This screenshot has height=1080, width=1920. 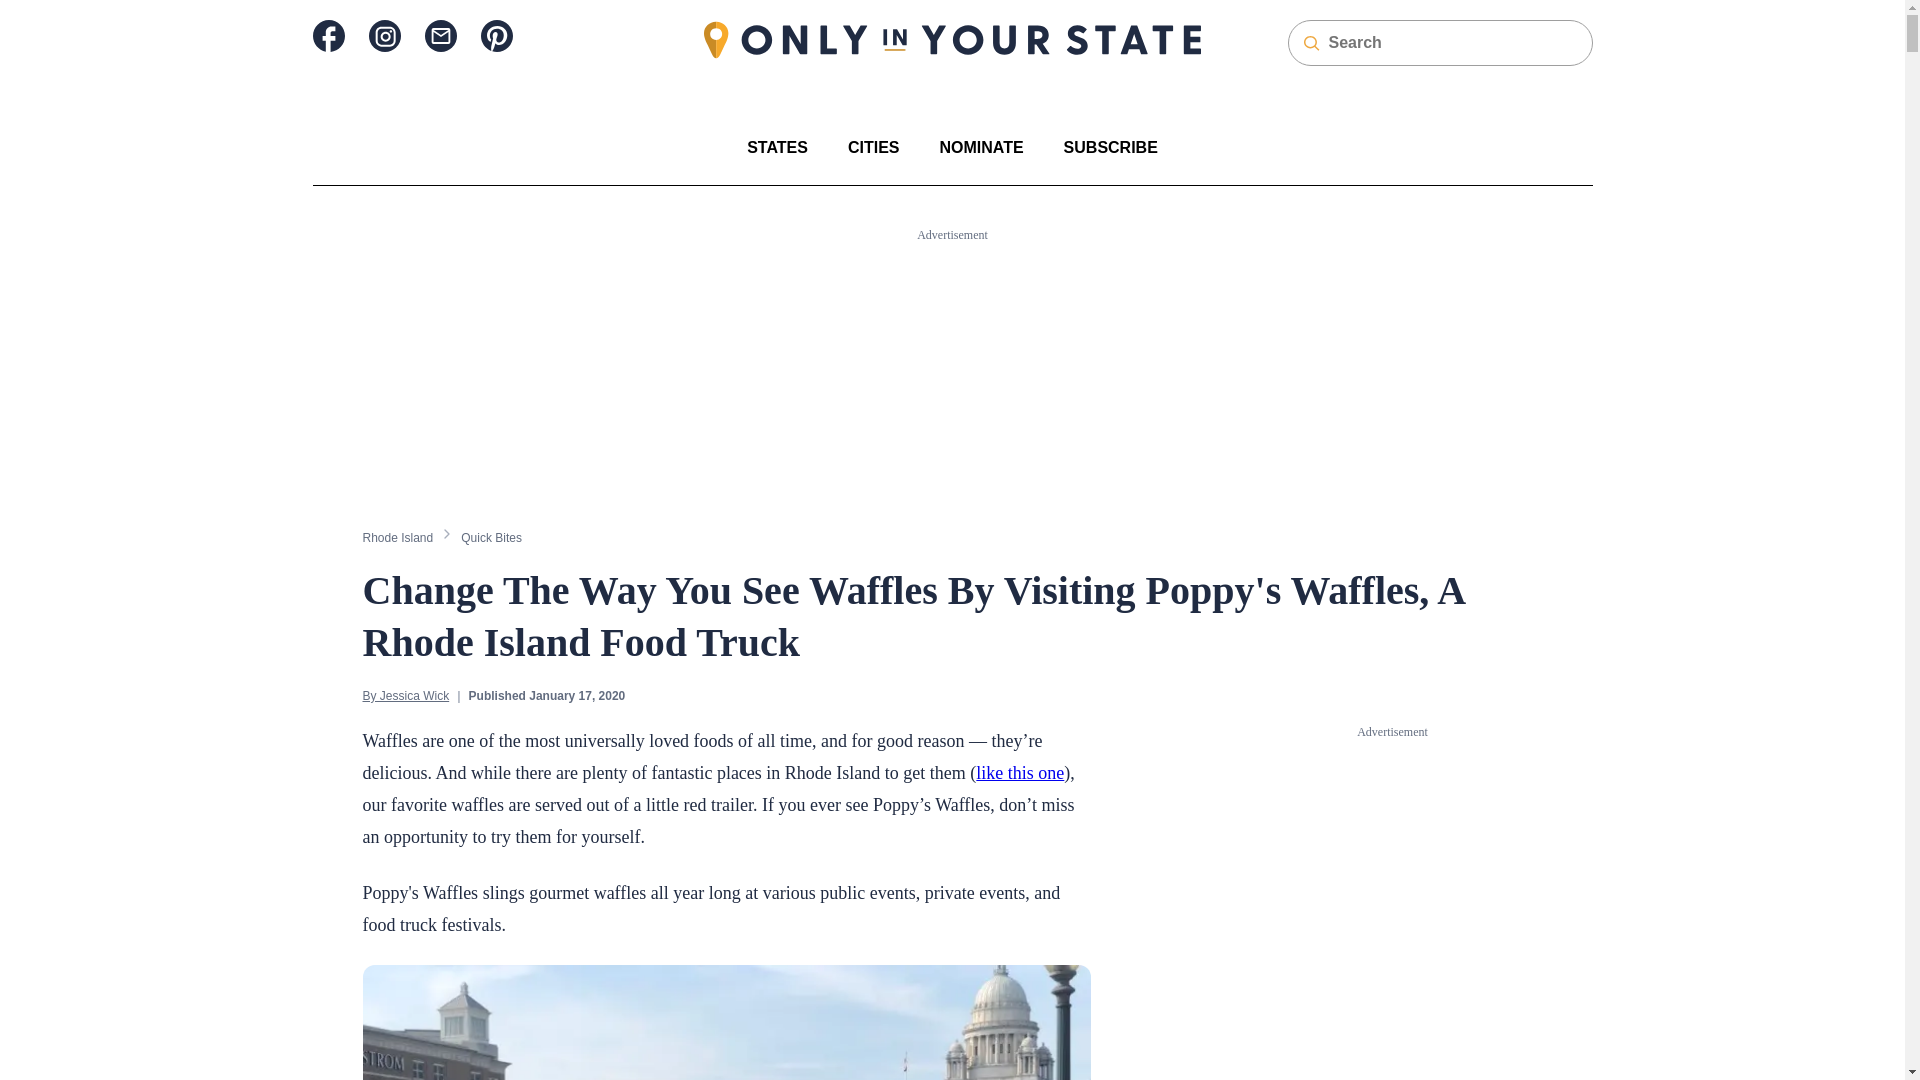 I want to click on STATES, so click(x=777, y=147).